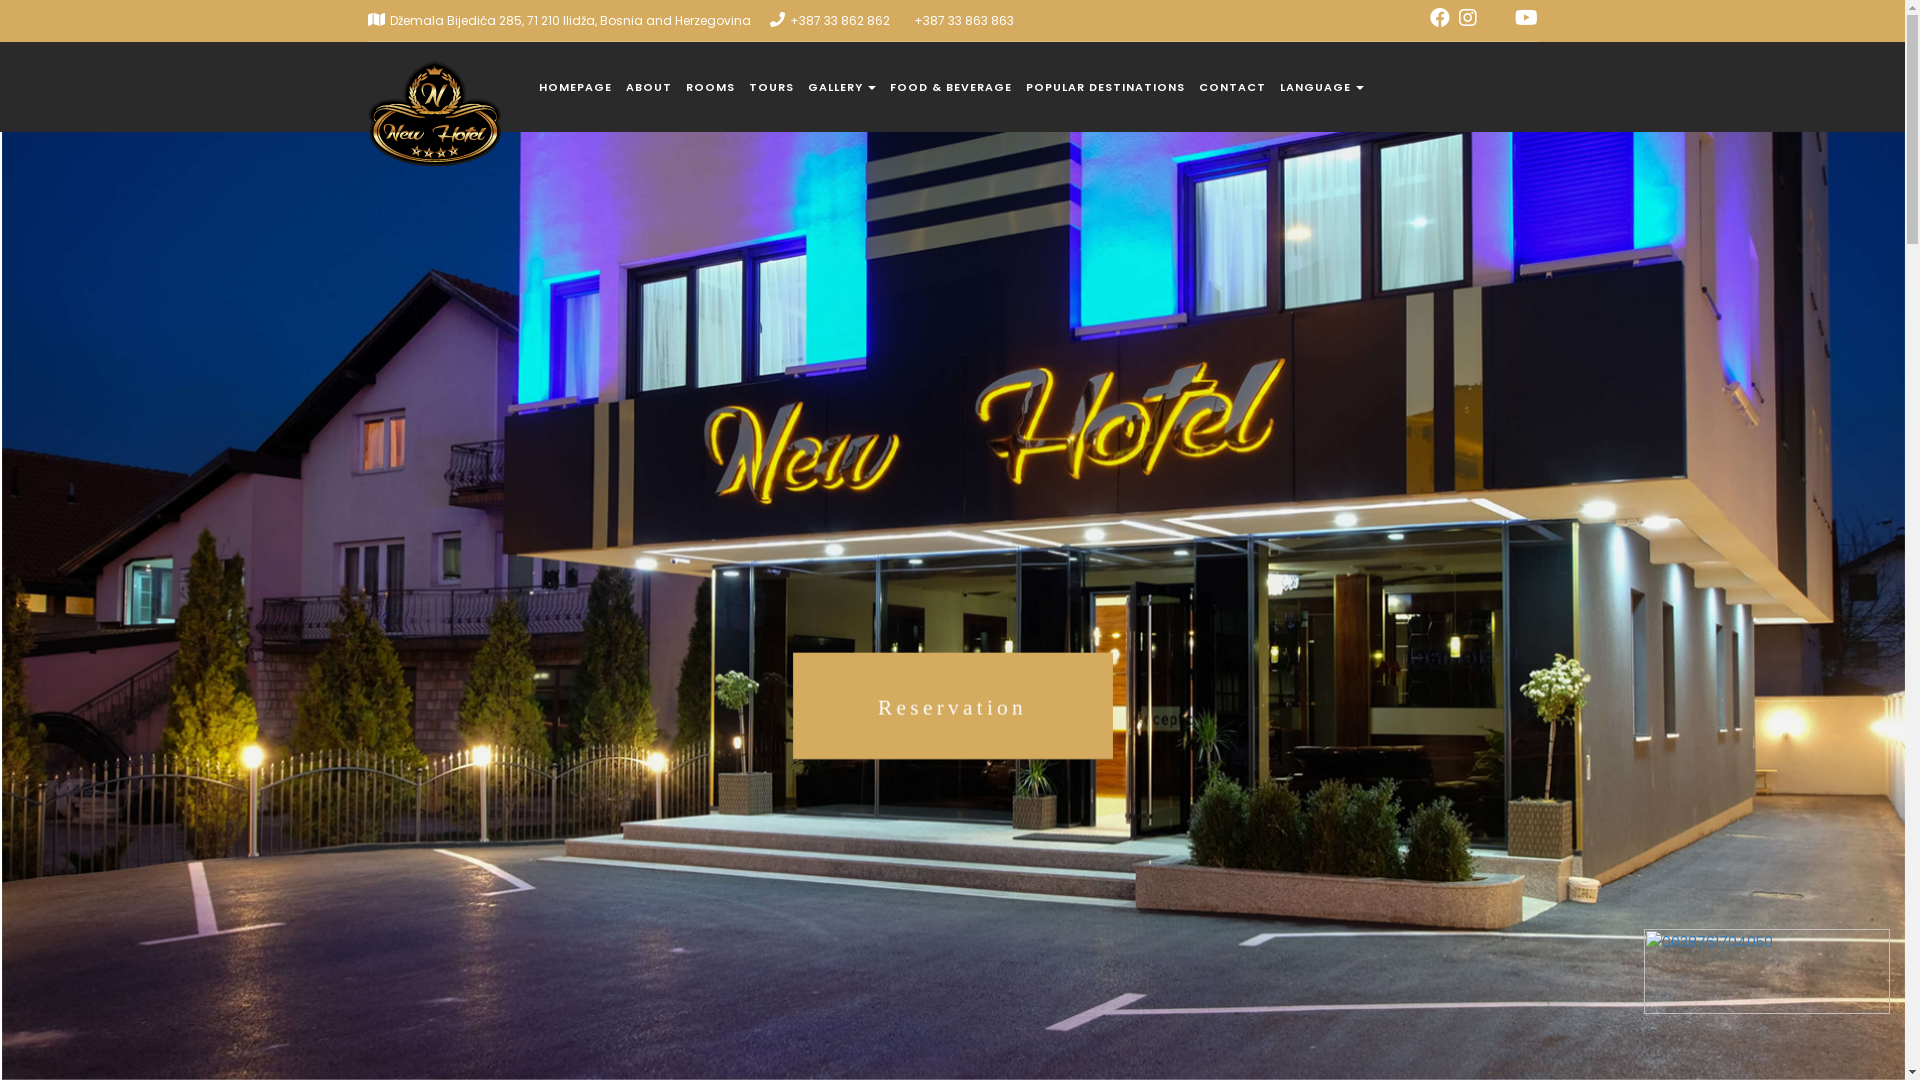  What do you see at coordinates (1232, 87) in the screenshot?
I see `CONTACT` at bounding box center [1232, 87].